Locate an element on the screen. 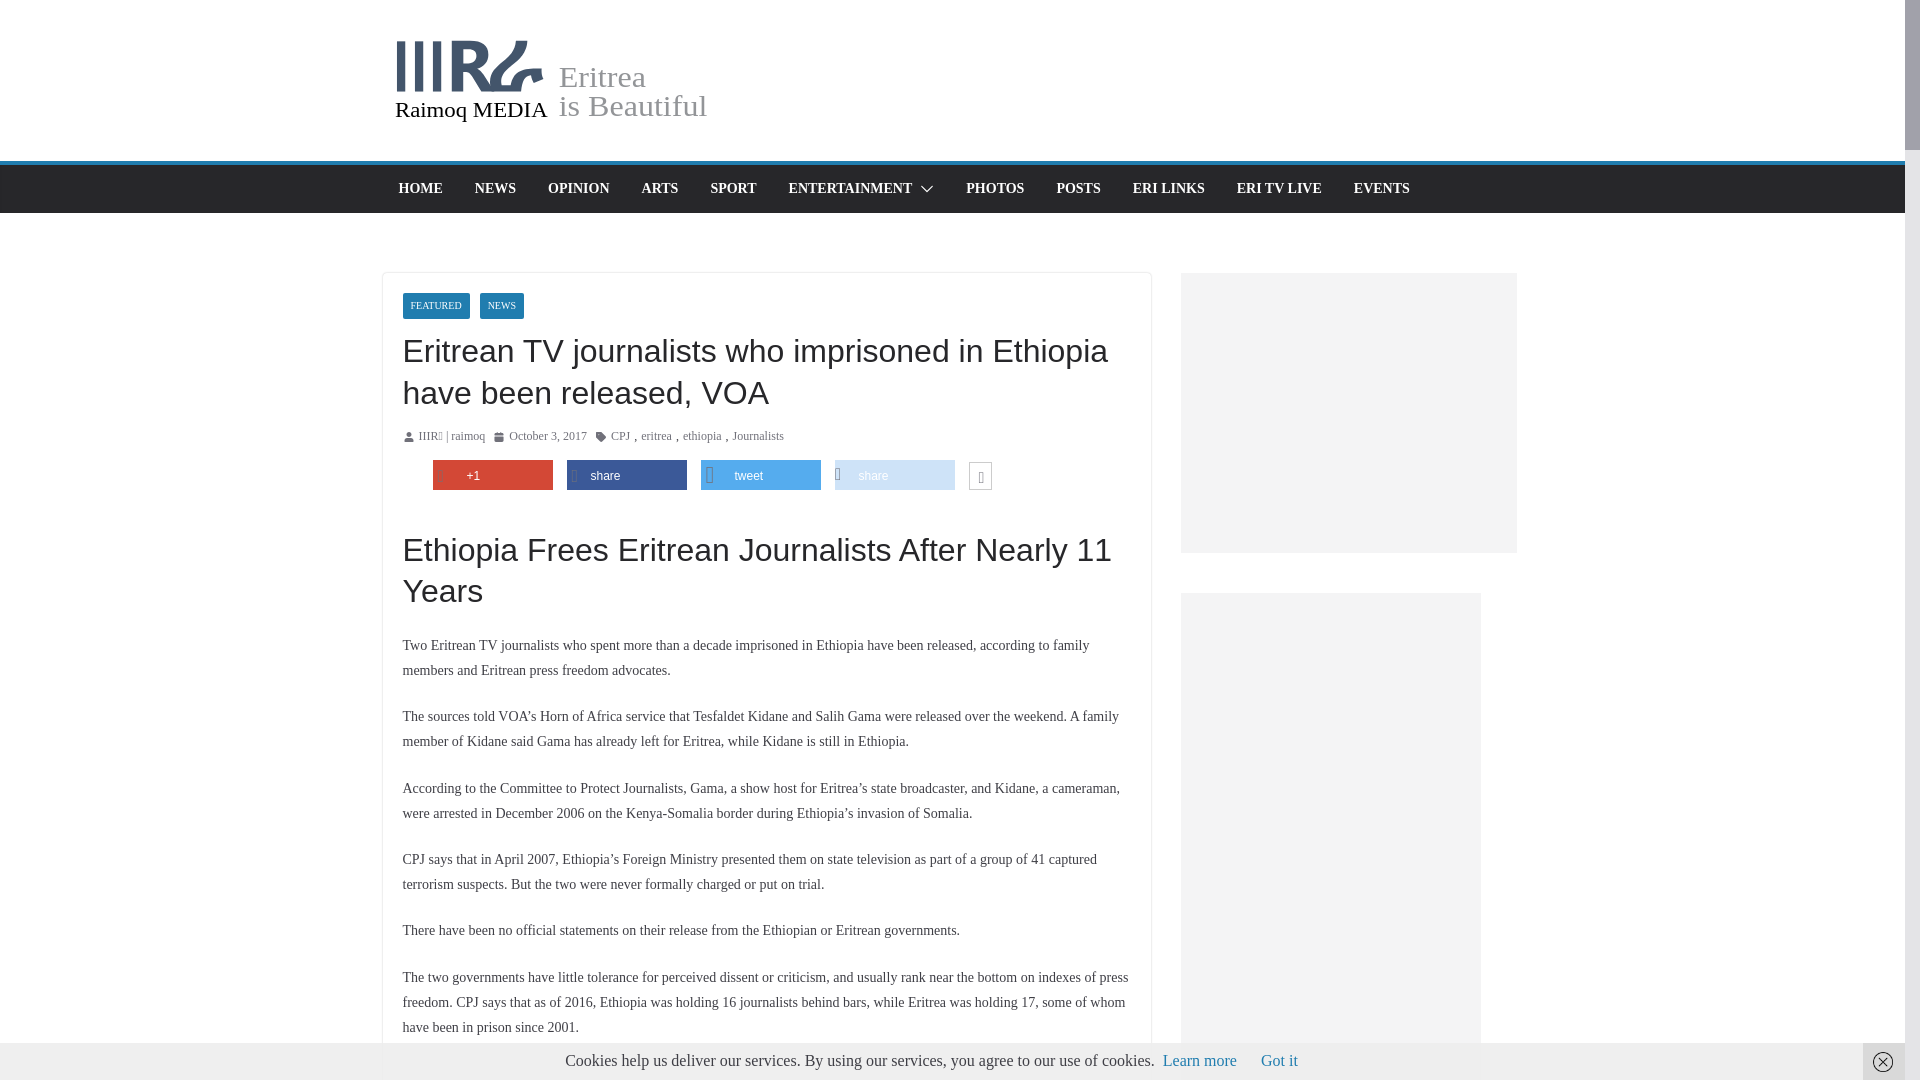 Image resolution: width=1920 pixels, height=1080 pixels. tweet is located at coordinates (760, 476).